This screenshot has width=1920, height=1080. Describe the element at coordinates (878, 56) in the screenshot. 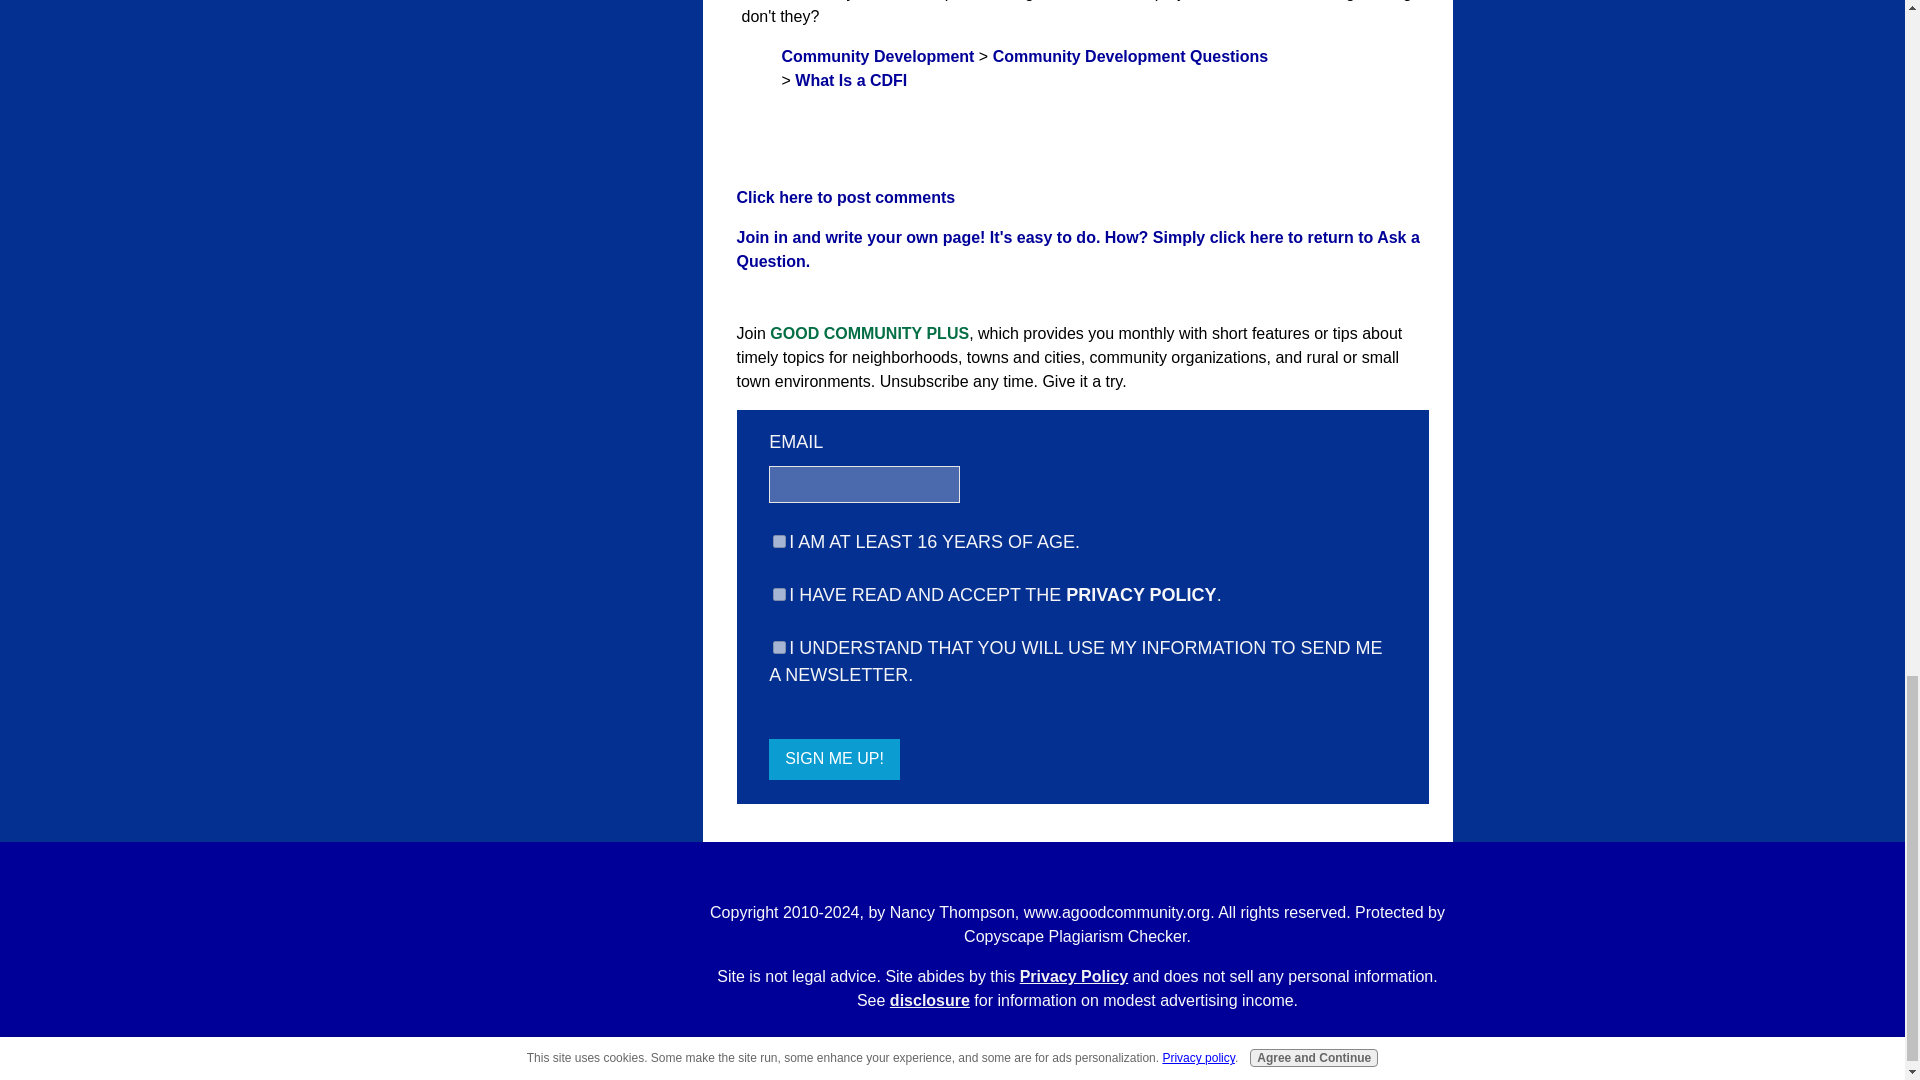

I see `Community Development` at that location.